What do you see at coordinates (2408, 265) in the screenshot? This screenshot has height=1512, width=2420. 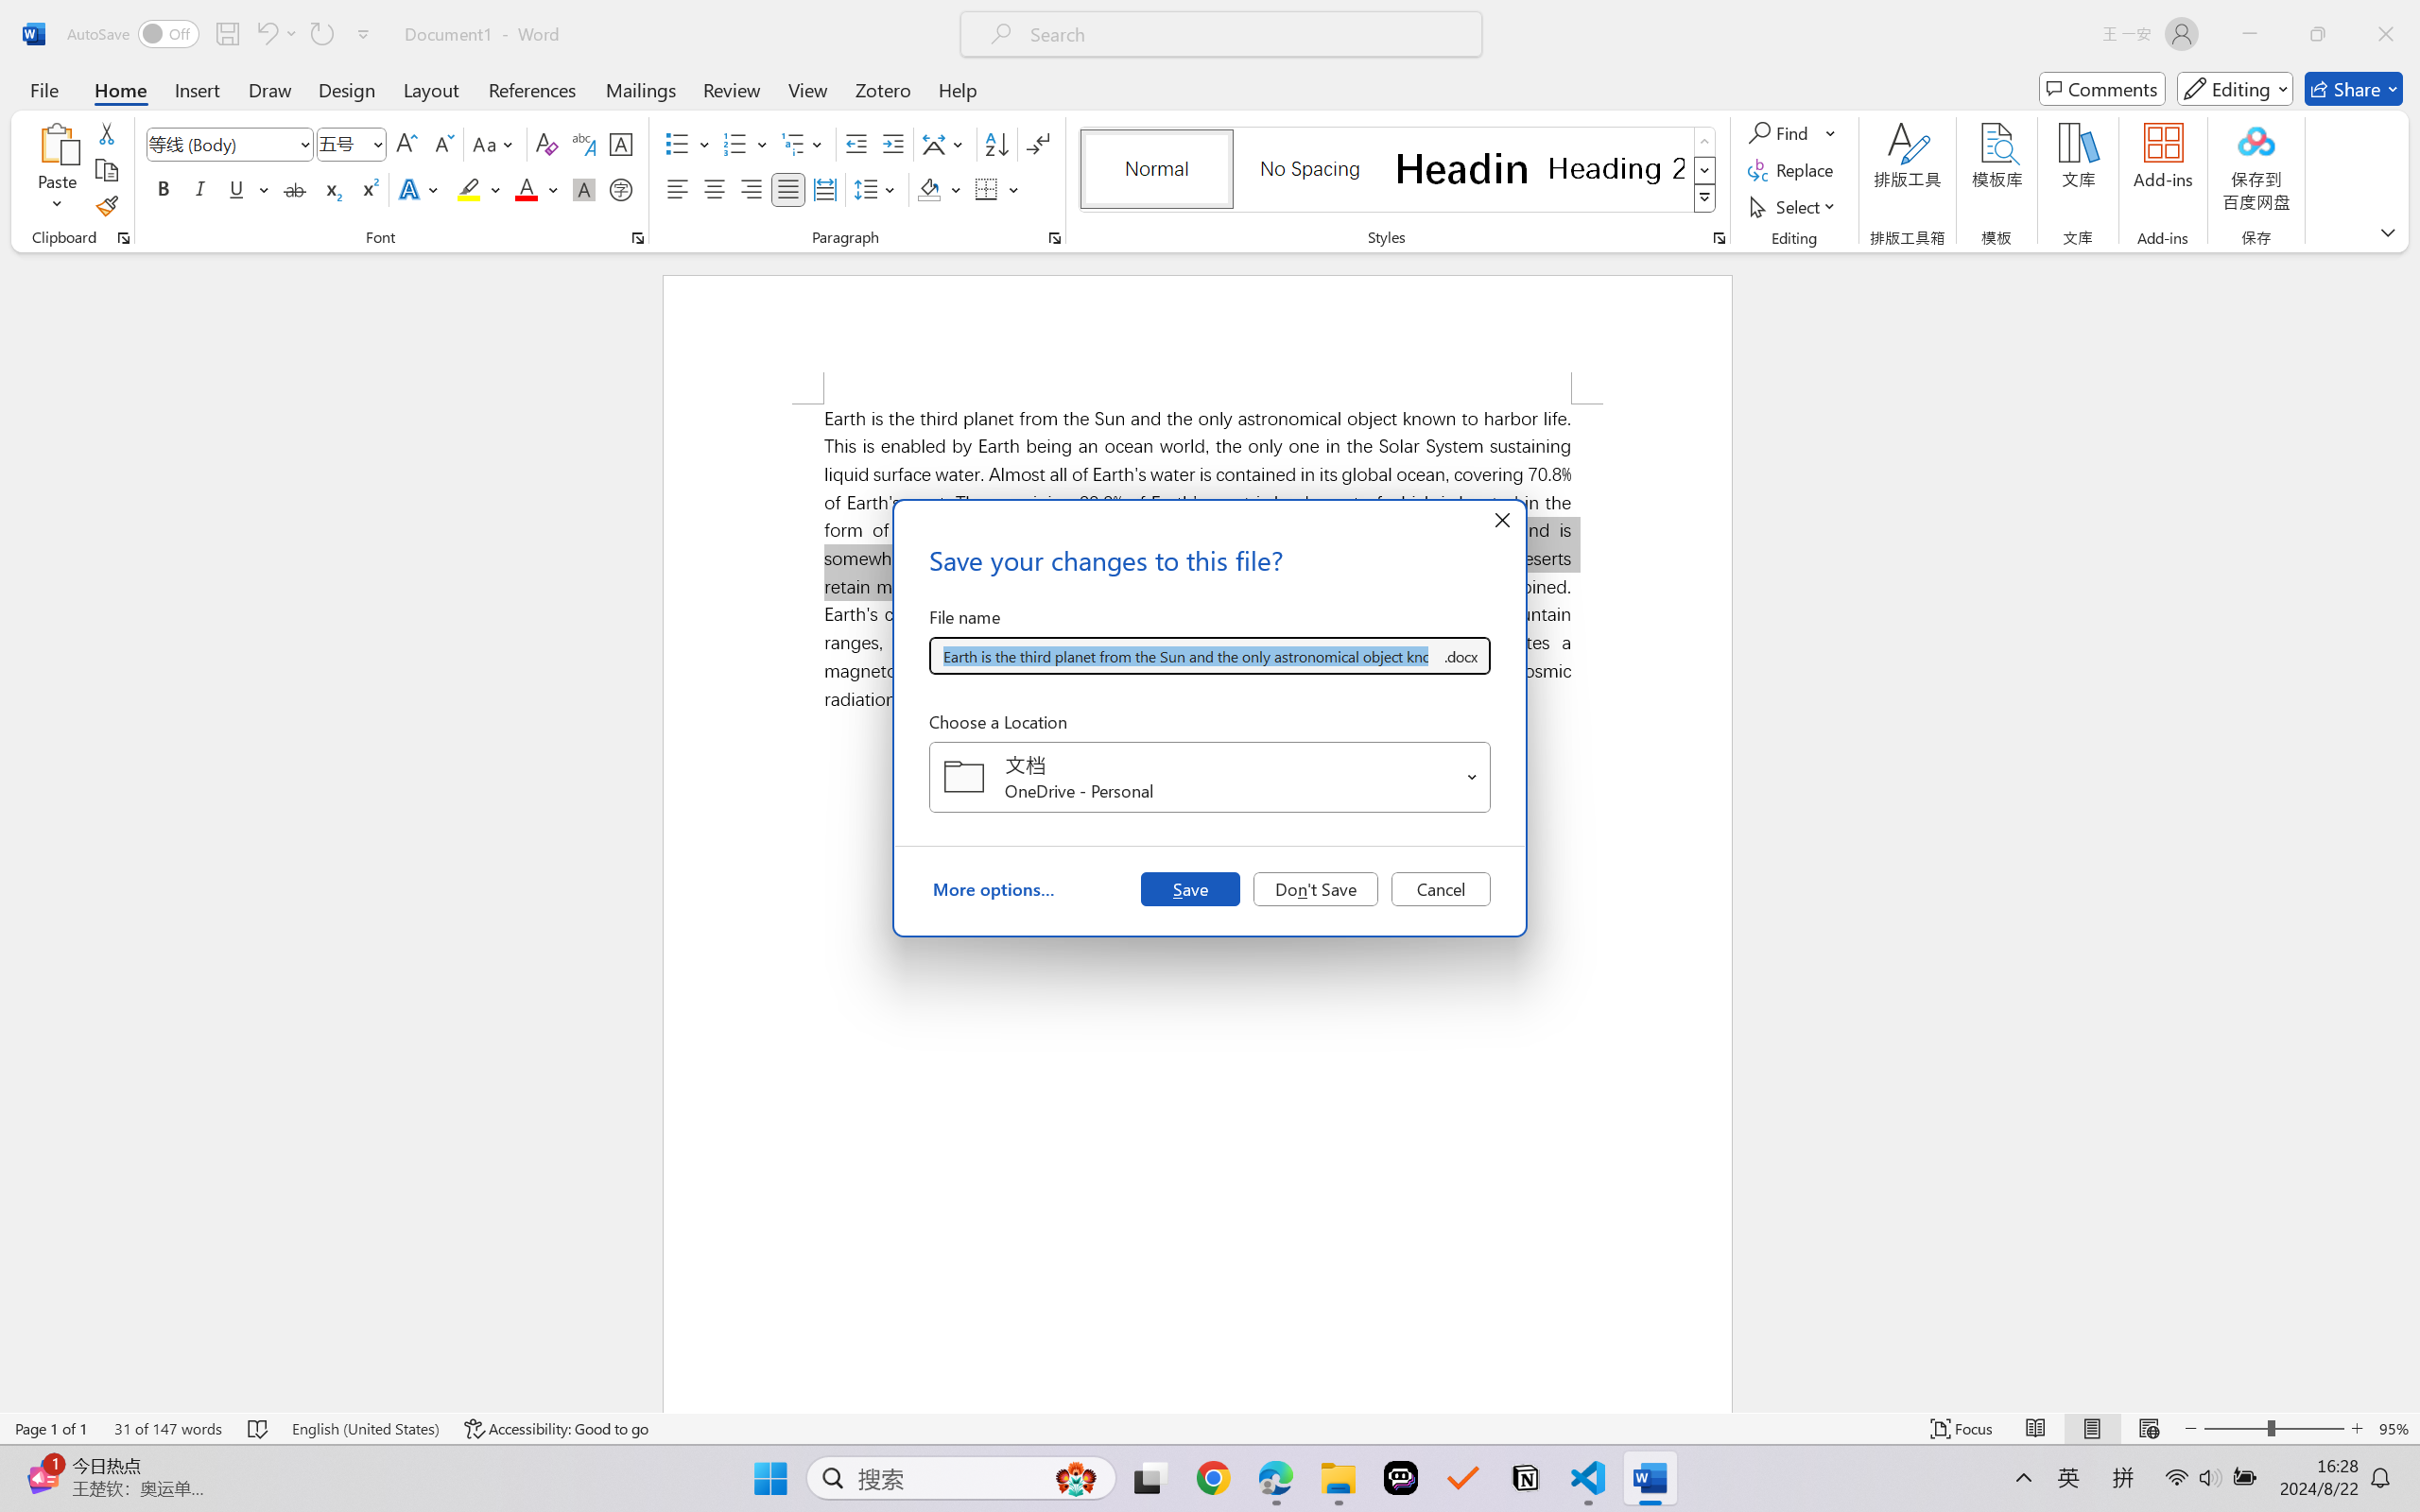 I see `Line up` at bounding box center [2408, 265].